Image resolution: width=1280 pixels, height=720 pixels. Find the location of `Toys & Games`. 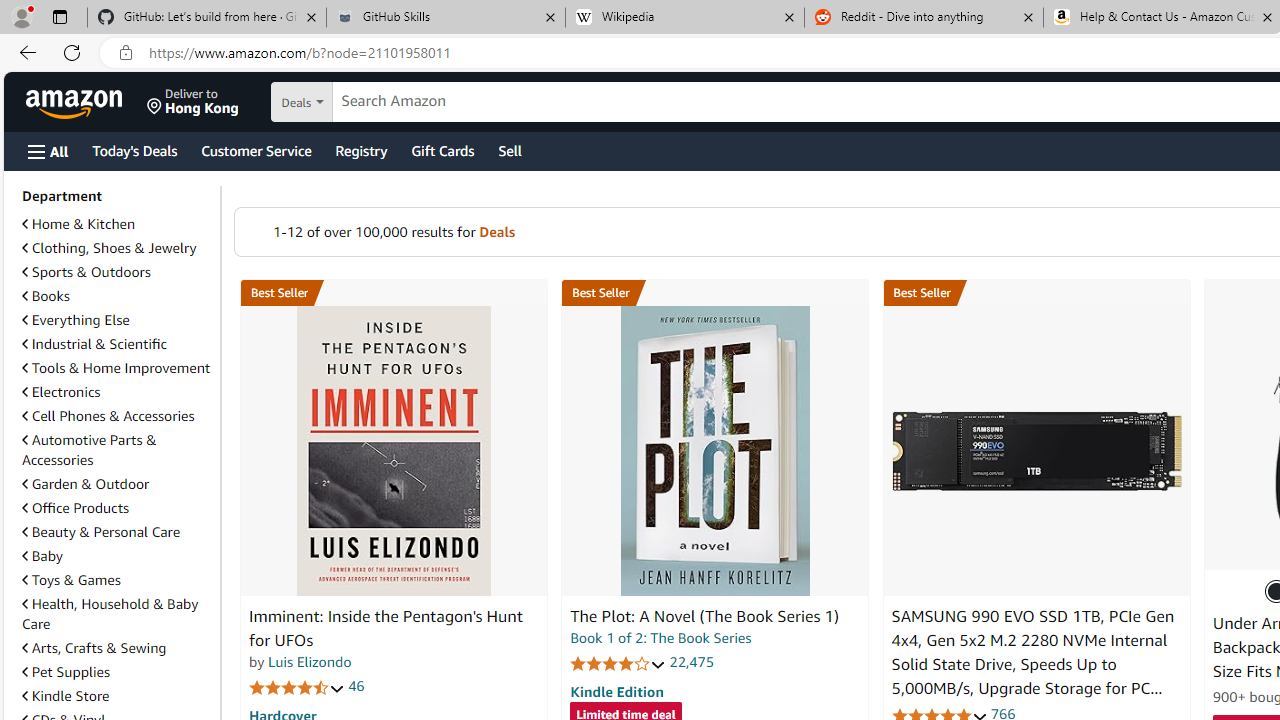

Toys & Games is located at coordinates (117, 580).